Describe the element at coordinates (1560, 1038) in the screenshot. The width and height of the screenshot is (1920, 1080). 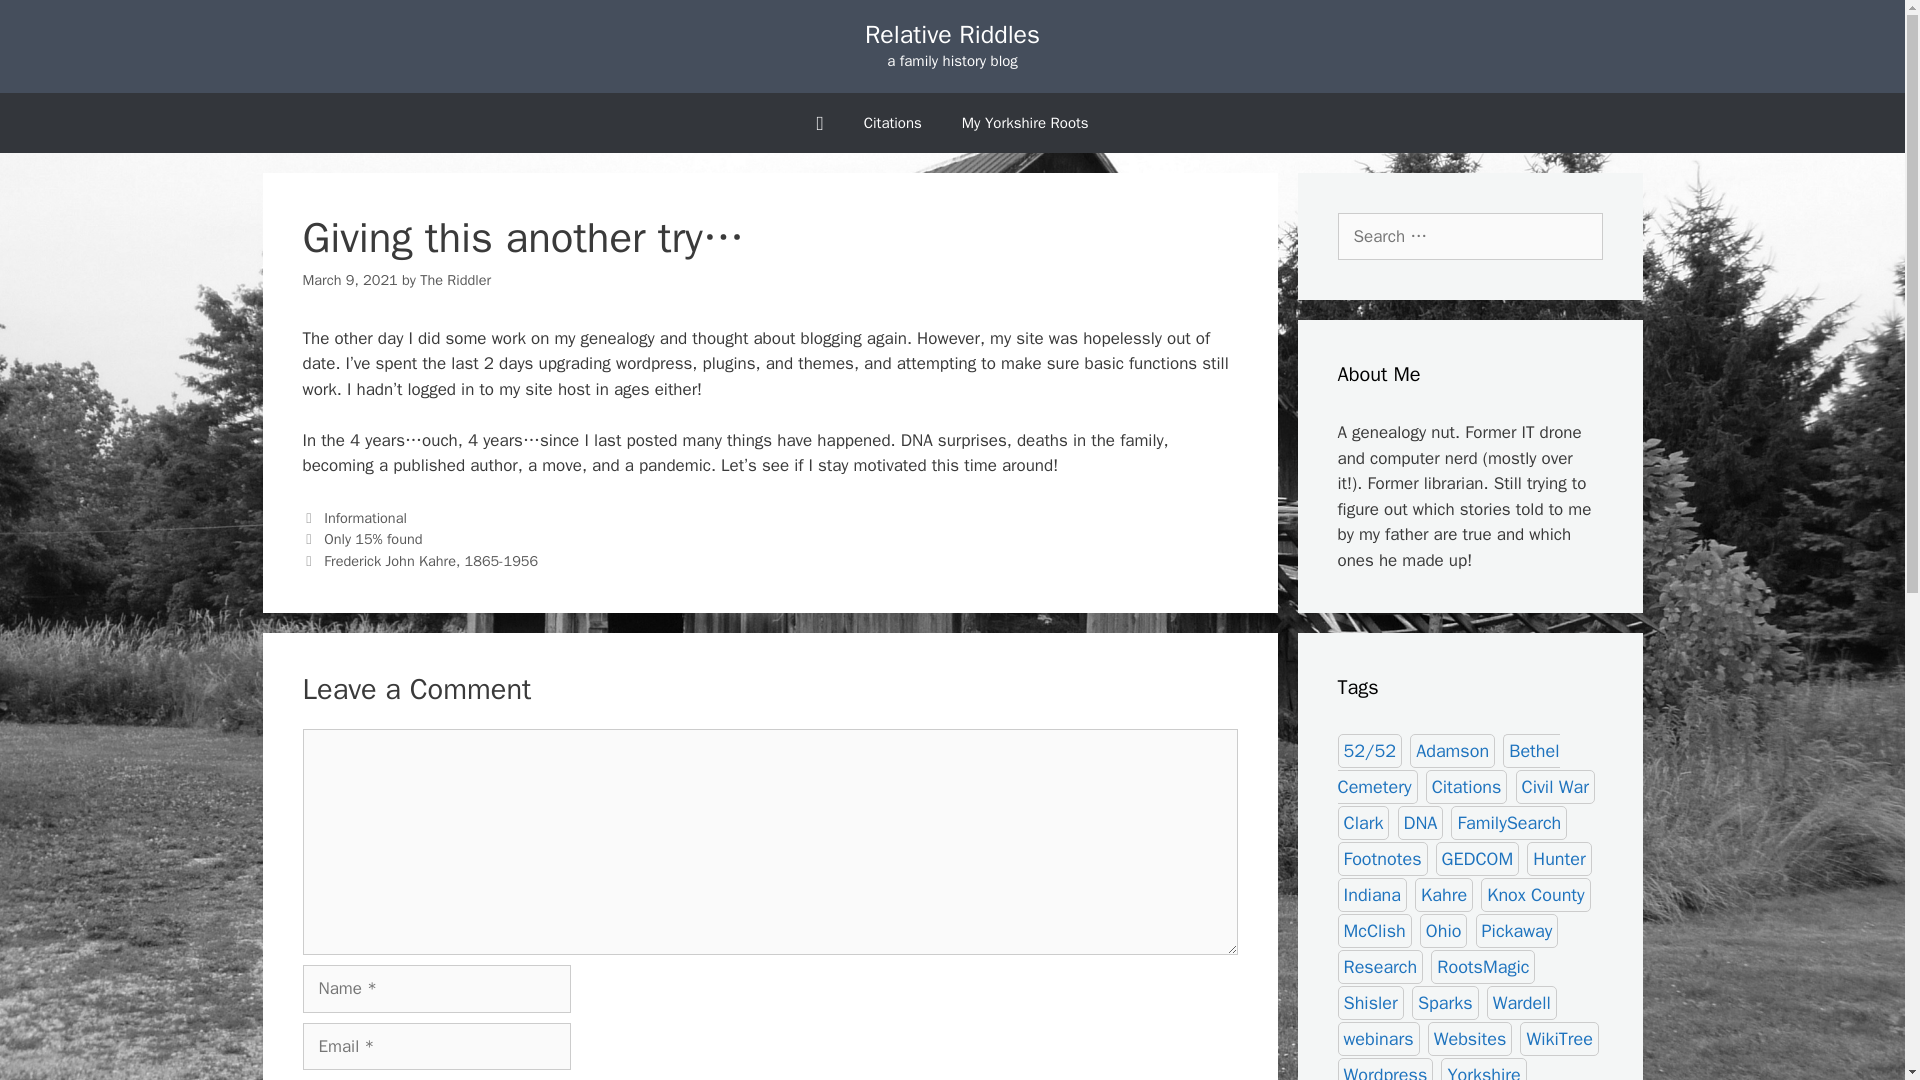
I see `WikiTree` at that location.